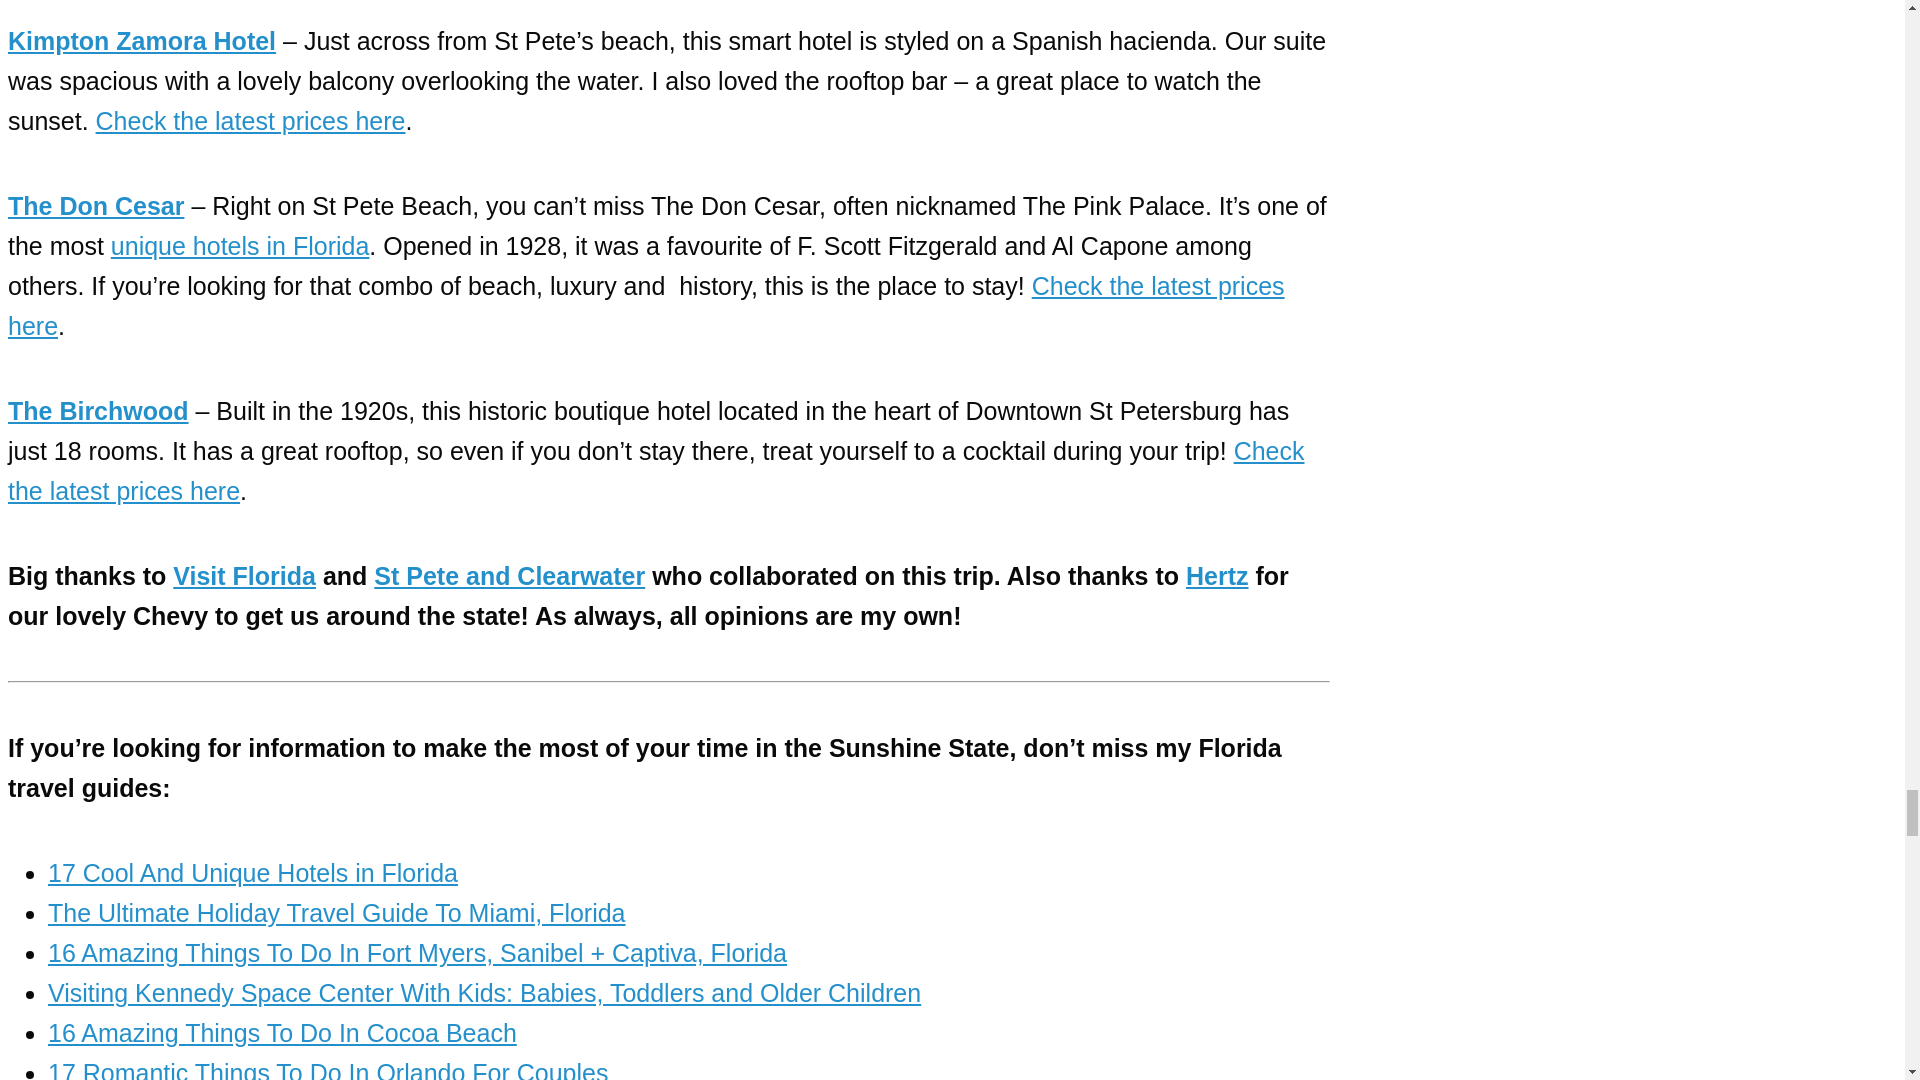 The height and width of the screenshot is (1080, 1920). Describe the element at coordinates (510, 575) in the screenshot. I see `St Pete and Clearwater` at that location.